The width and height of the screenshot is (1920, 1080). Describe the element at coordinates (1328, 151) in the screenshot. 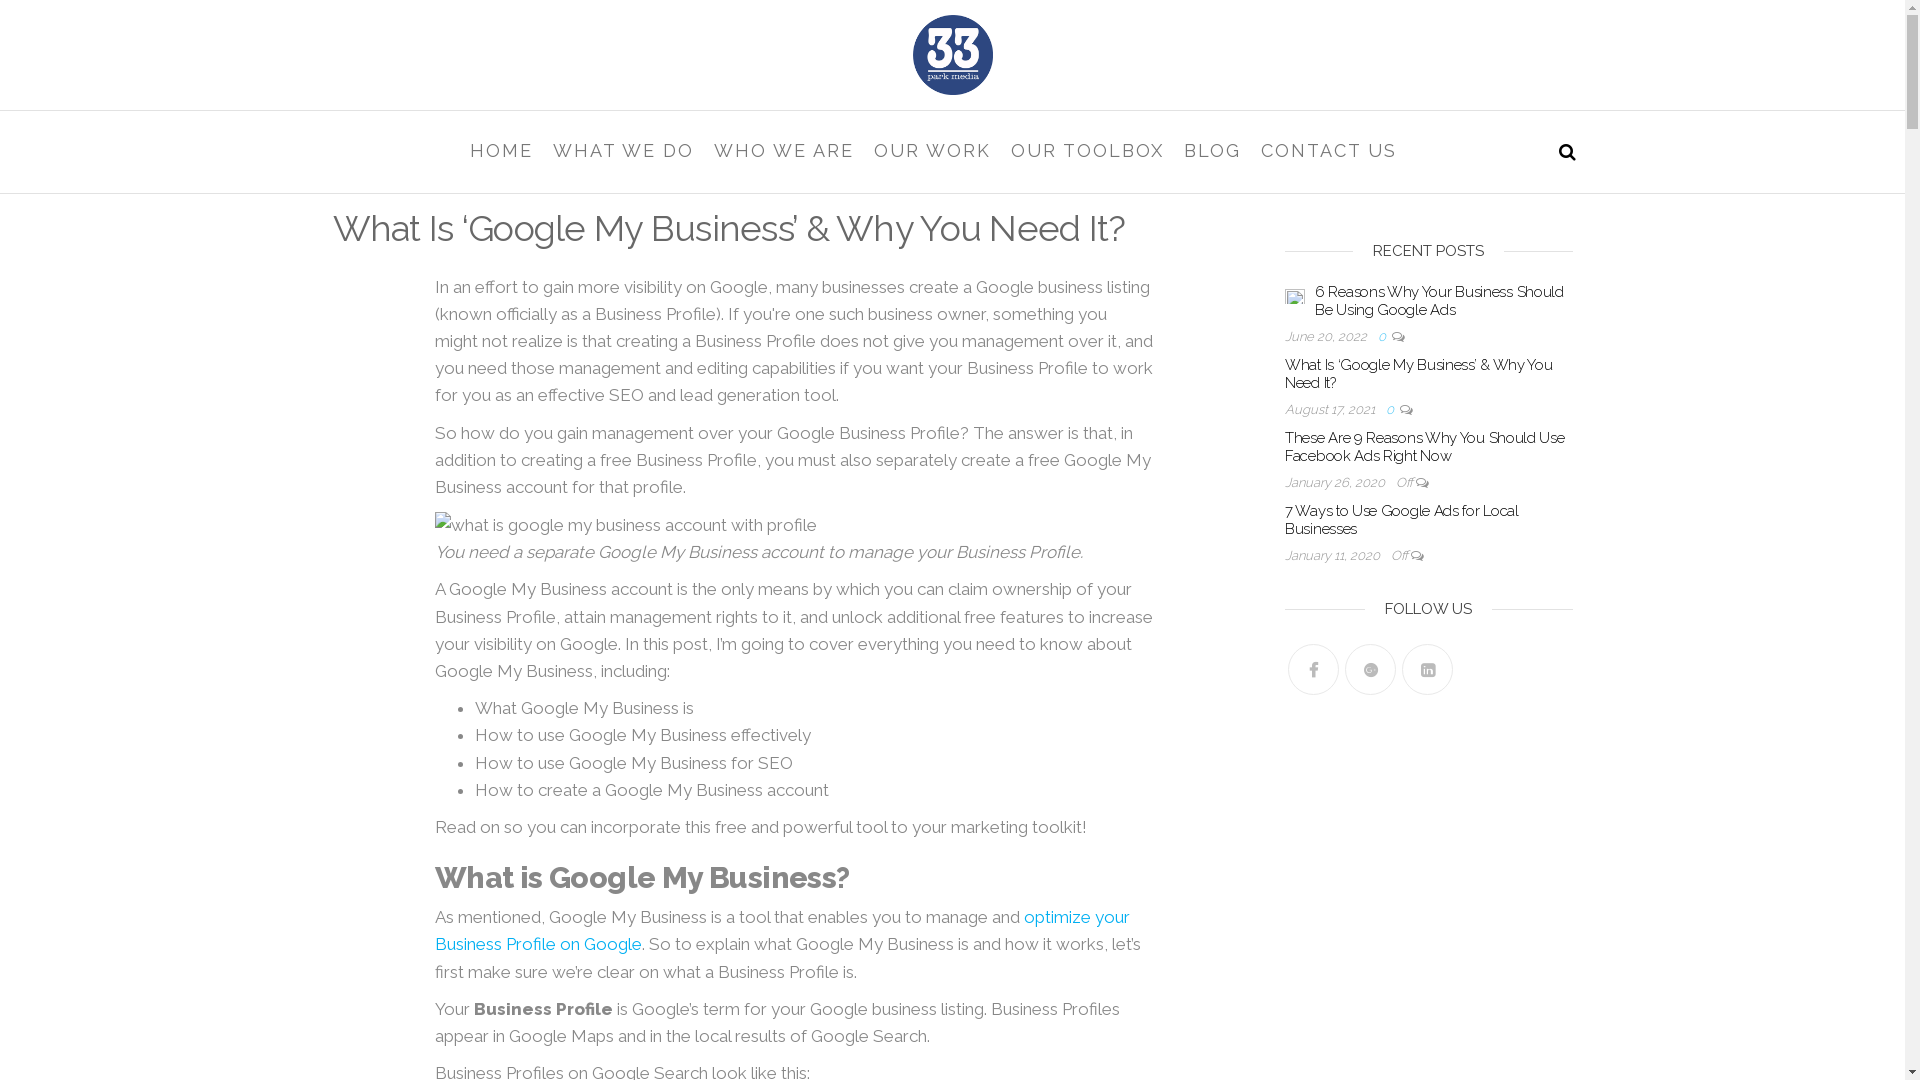

I see `CONTACT US` at that location.